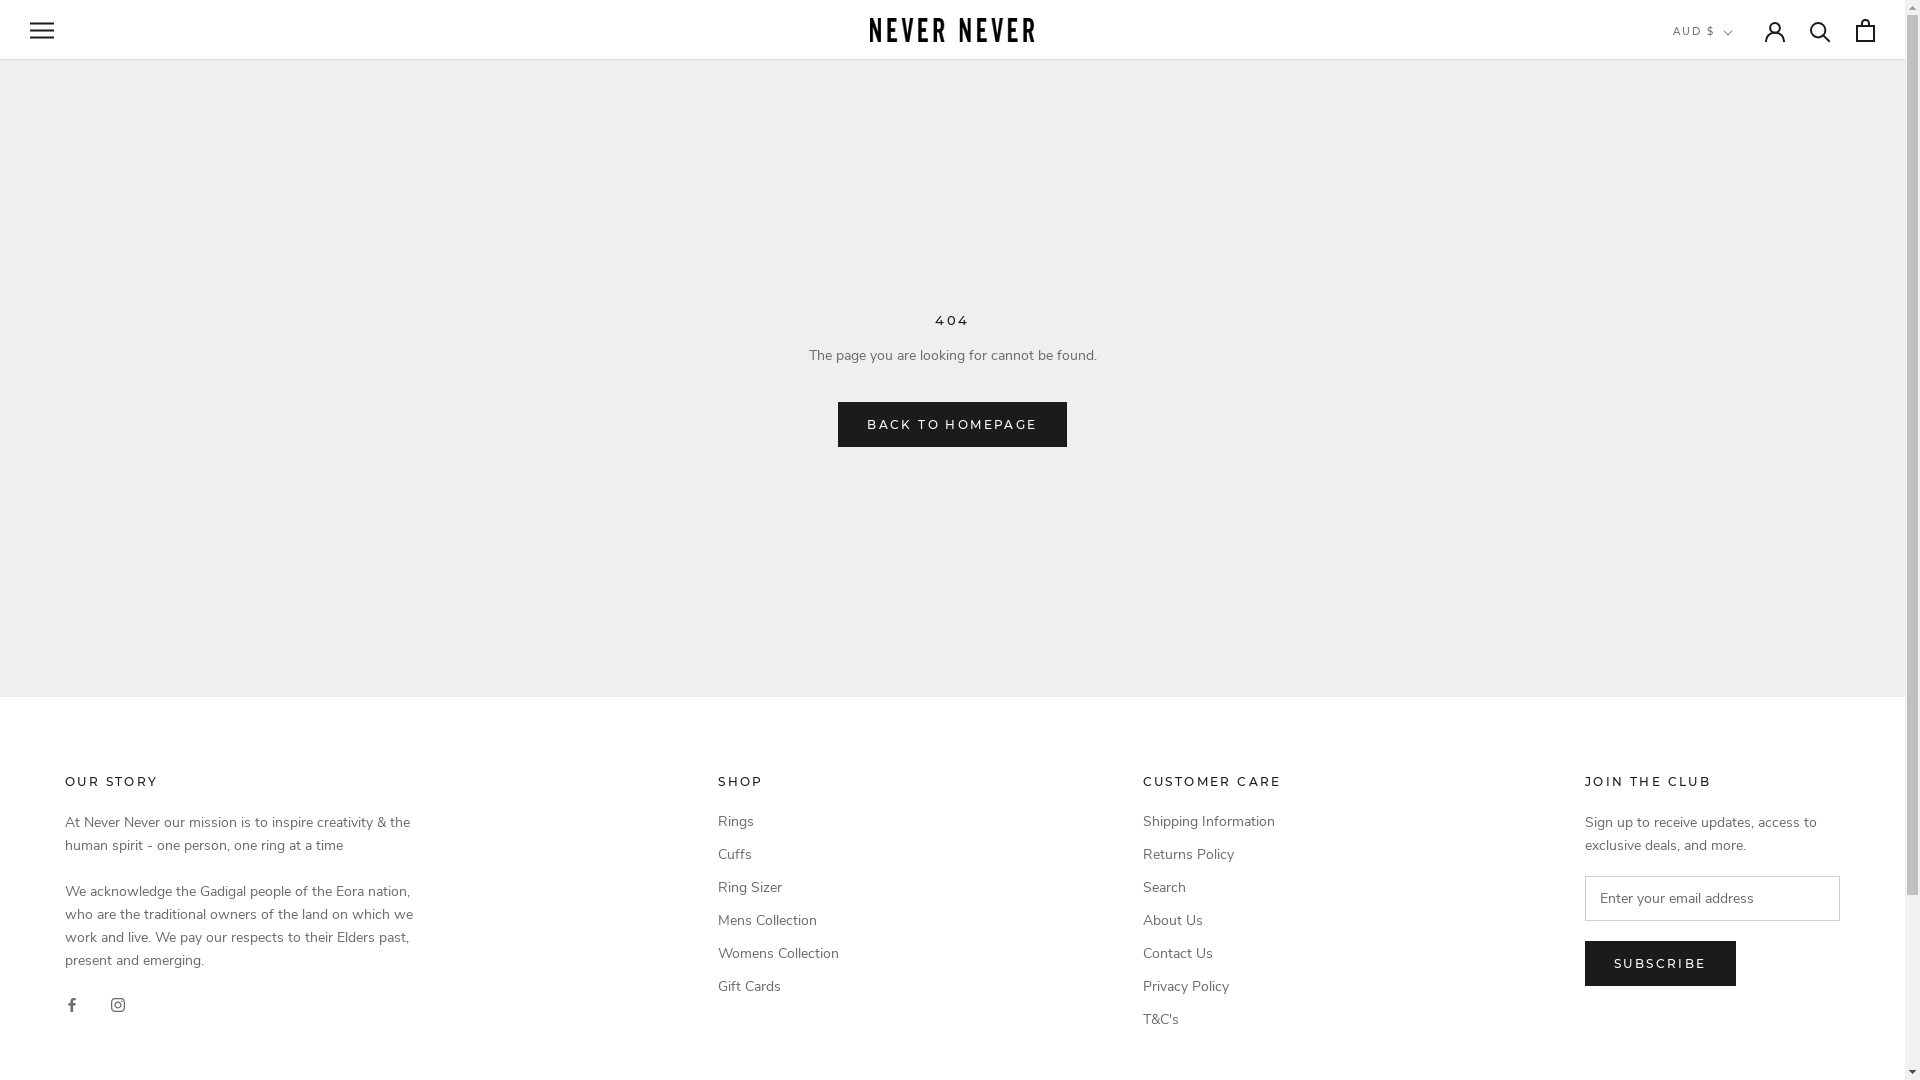 Image resolution: width=1920 pixels, height=1080 pixels. What do you see at coordinates (778, 854) in the screenshot?
I see `Cuffs` at bounding box center [778, 854].